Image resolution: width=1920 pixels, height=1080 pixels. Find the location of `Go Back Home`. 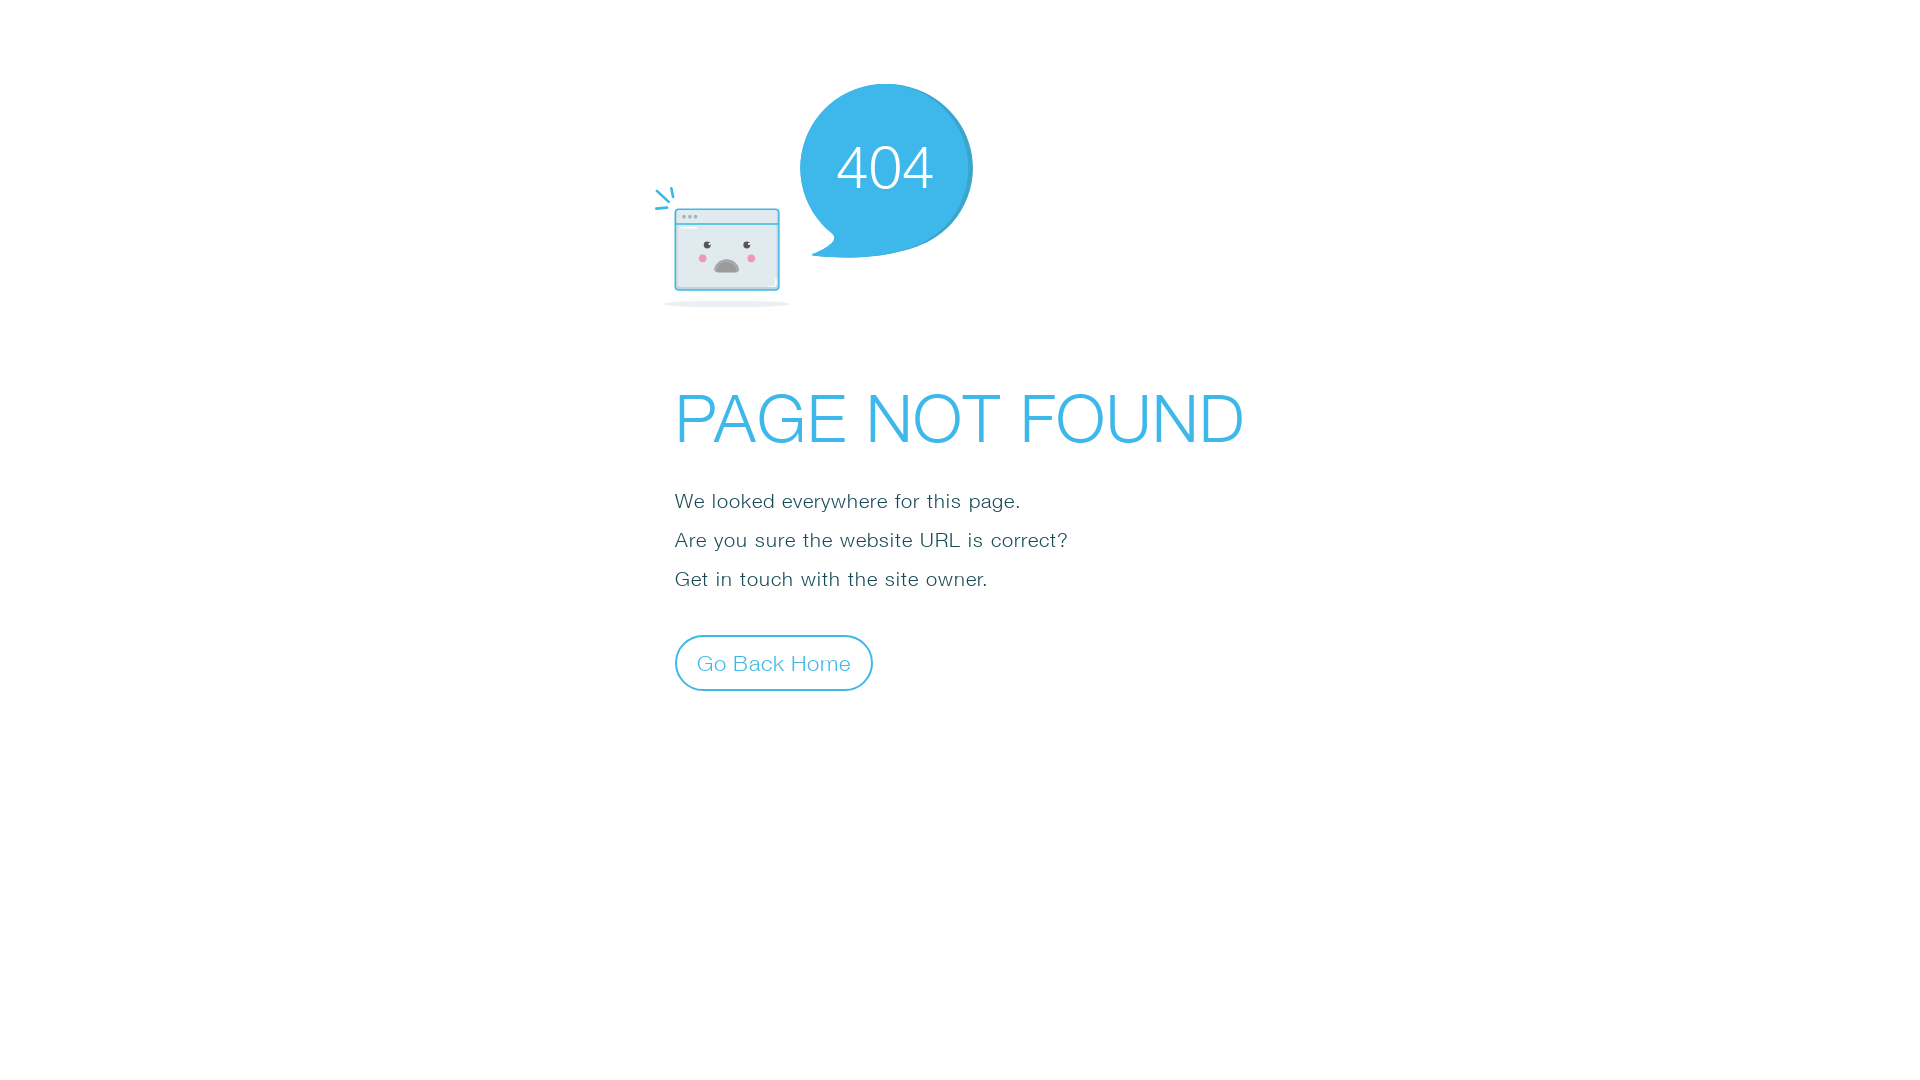

Go Back Home is located at coordinates (774, 662).